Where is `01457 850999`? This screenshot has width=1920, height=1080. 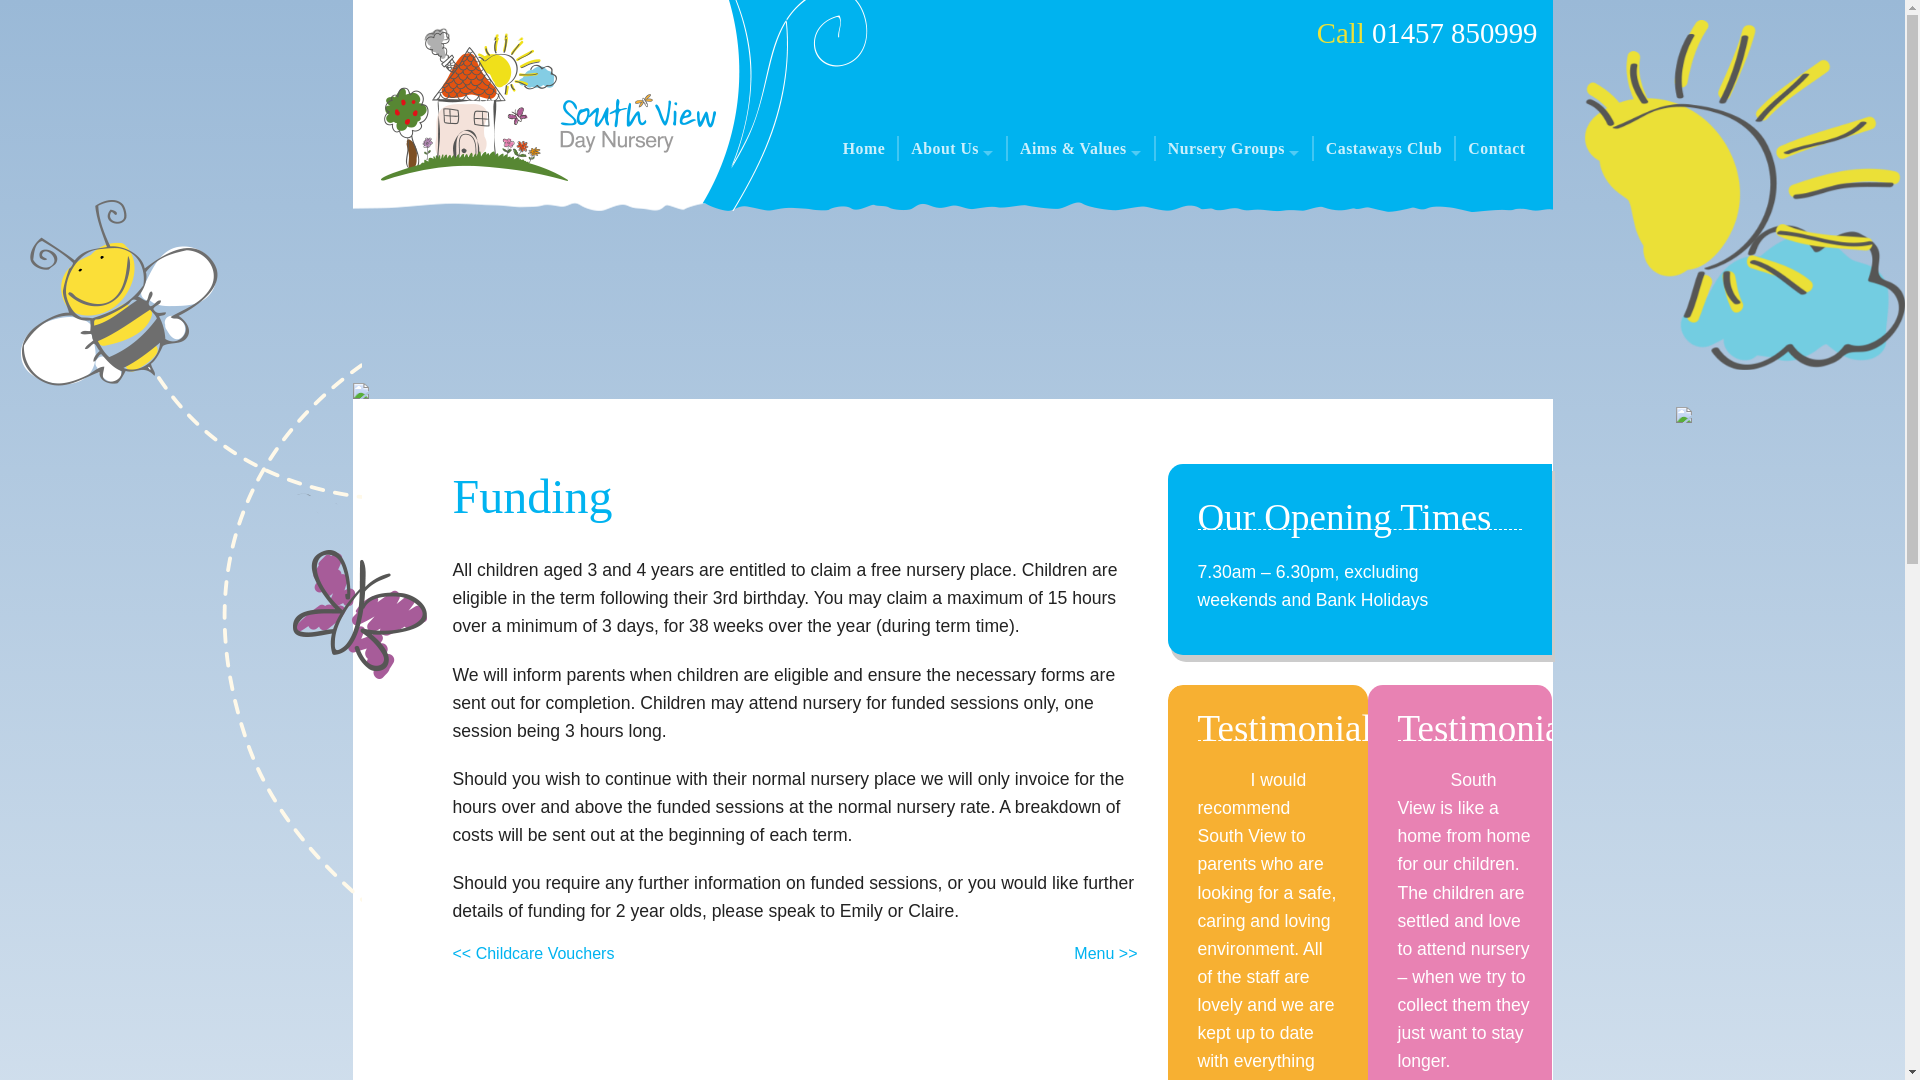
01457 850999 is located at coordinates (1454, 32).